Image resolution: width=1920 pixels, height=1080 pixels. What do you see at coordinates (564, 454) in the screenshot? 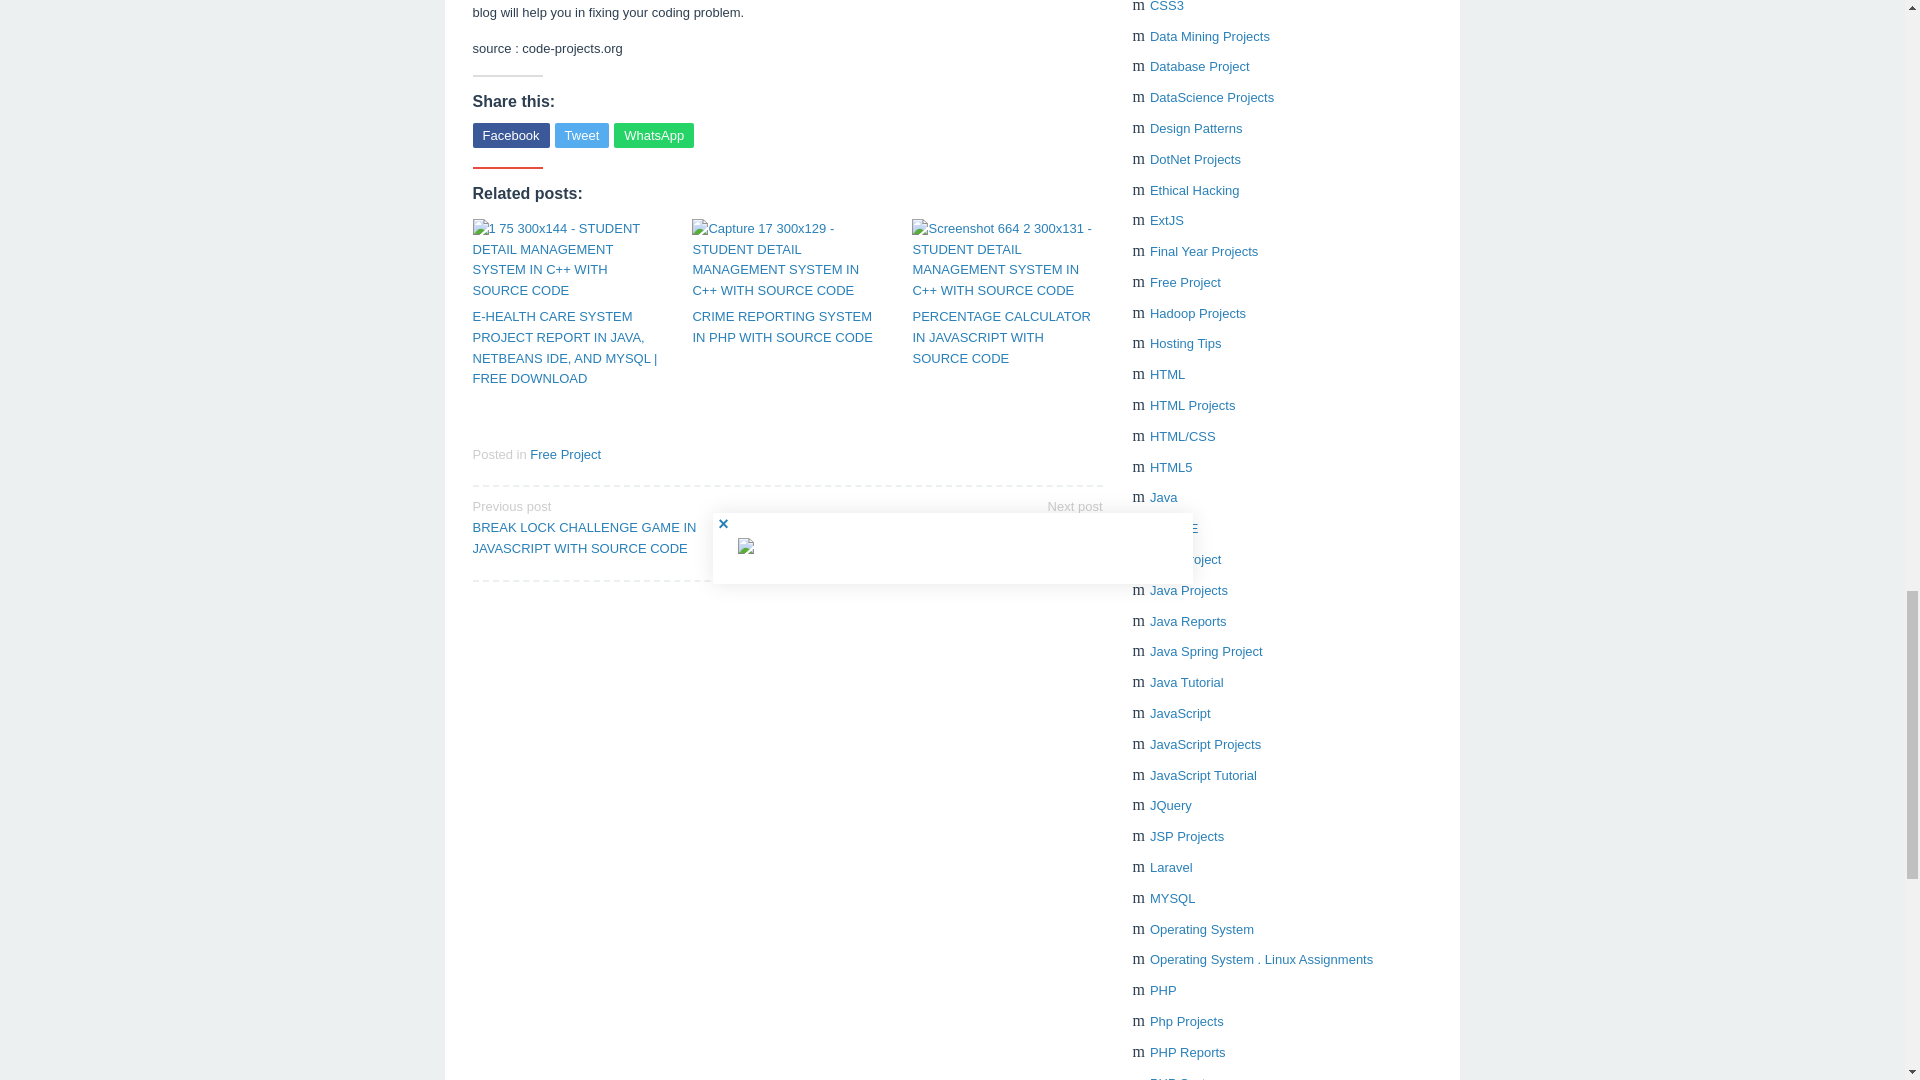
I see `Free Project` at bounding box center [564, 454].